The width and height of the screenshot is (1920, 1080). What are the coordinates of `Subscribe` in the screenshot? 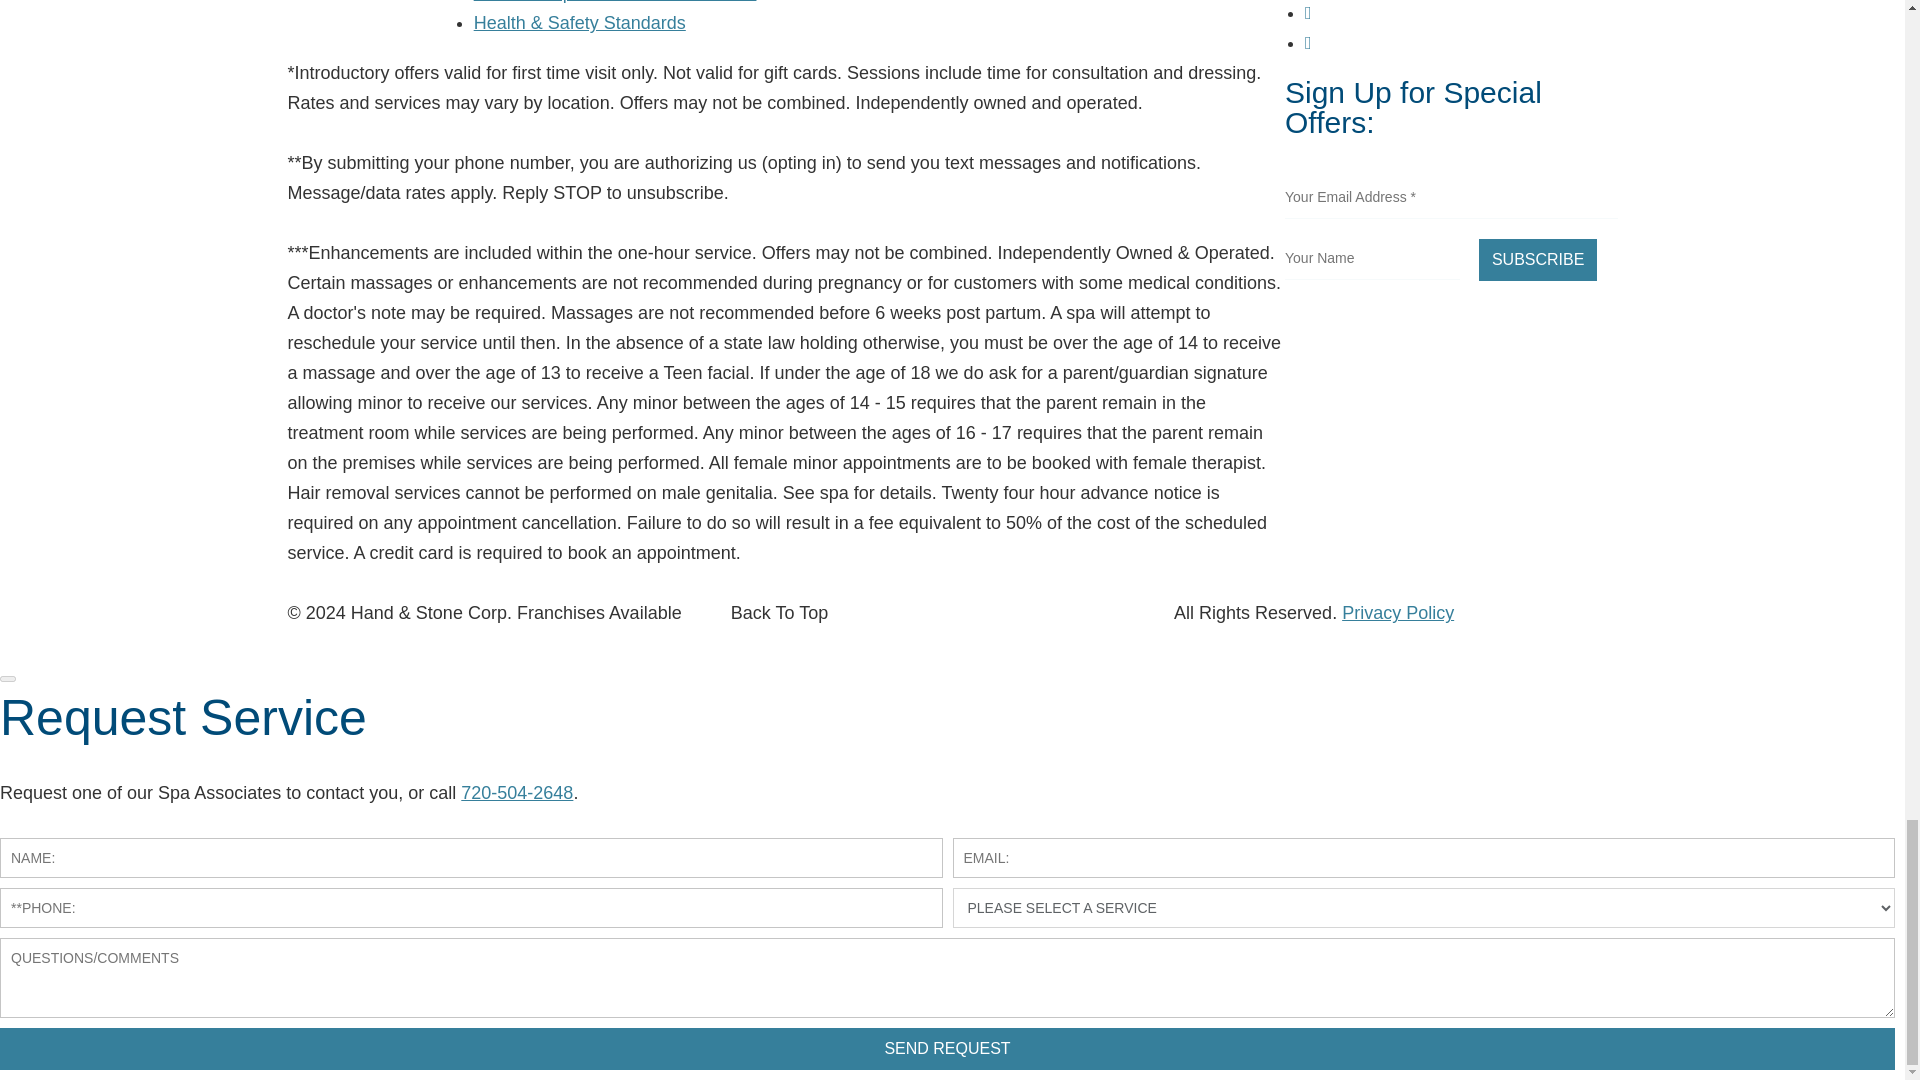 It's located at (1538, 259).